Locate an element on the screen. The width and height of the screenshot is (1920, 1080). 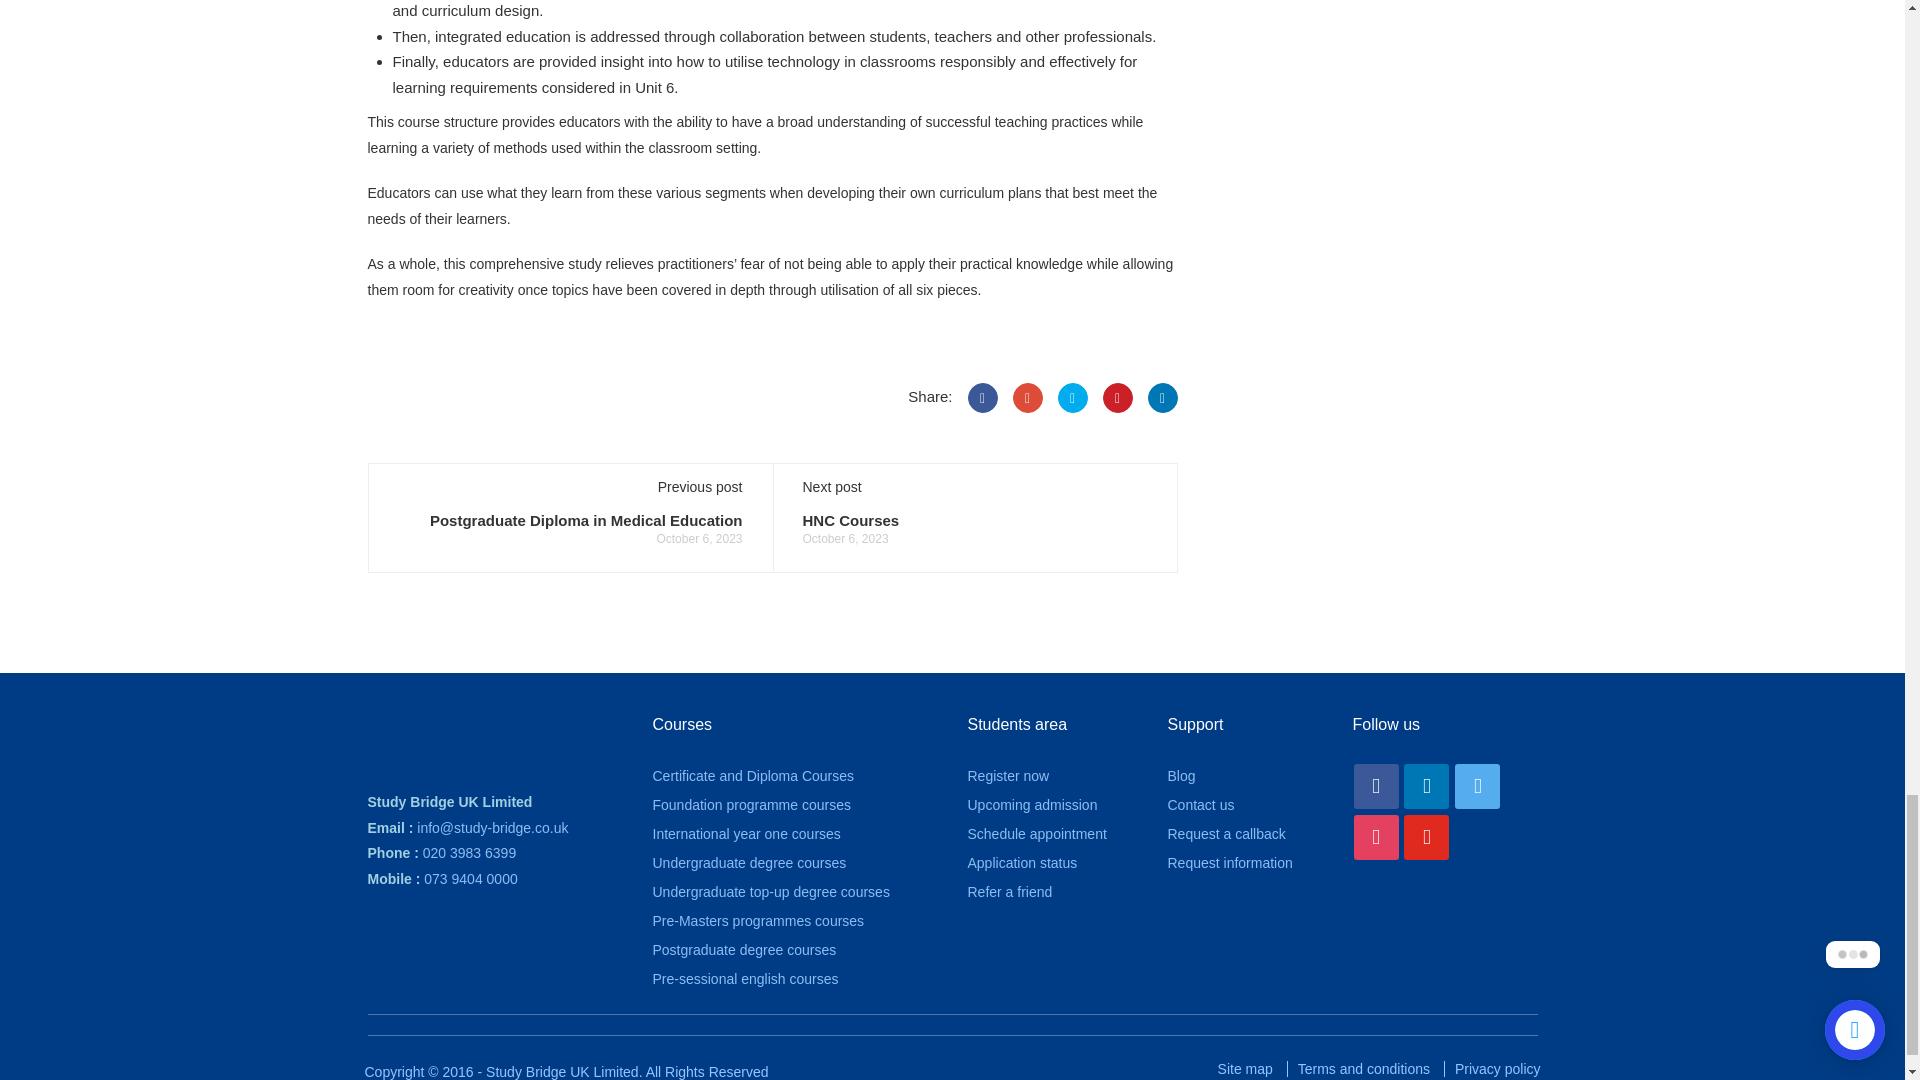
Facebook is located at coordinates (982, 398).